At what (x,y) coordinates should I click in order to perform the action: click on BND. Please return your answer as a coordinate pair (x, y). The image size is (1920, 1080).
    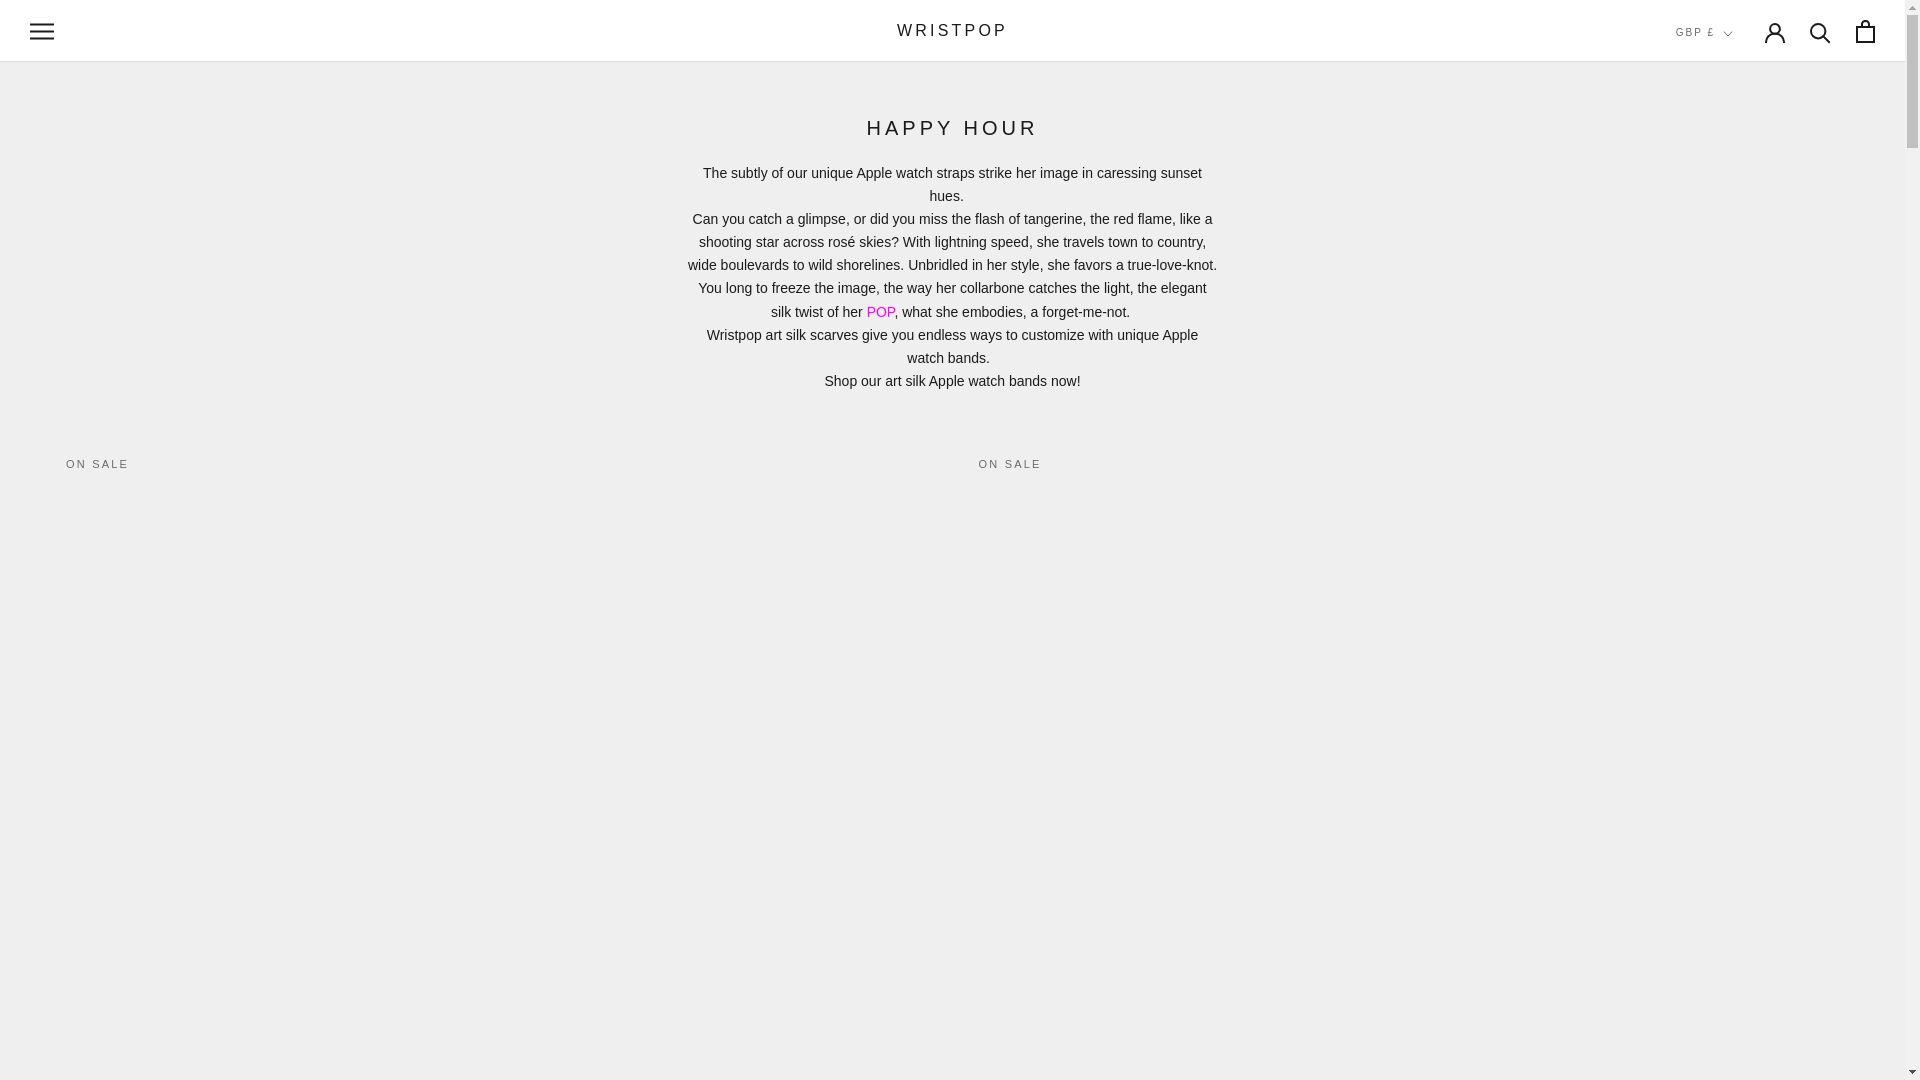
    Looking at the image, I should click on (1739, 420).